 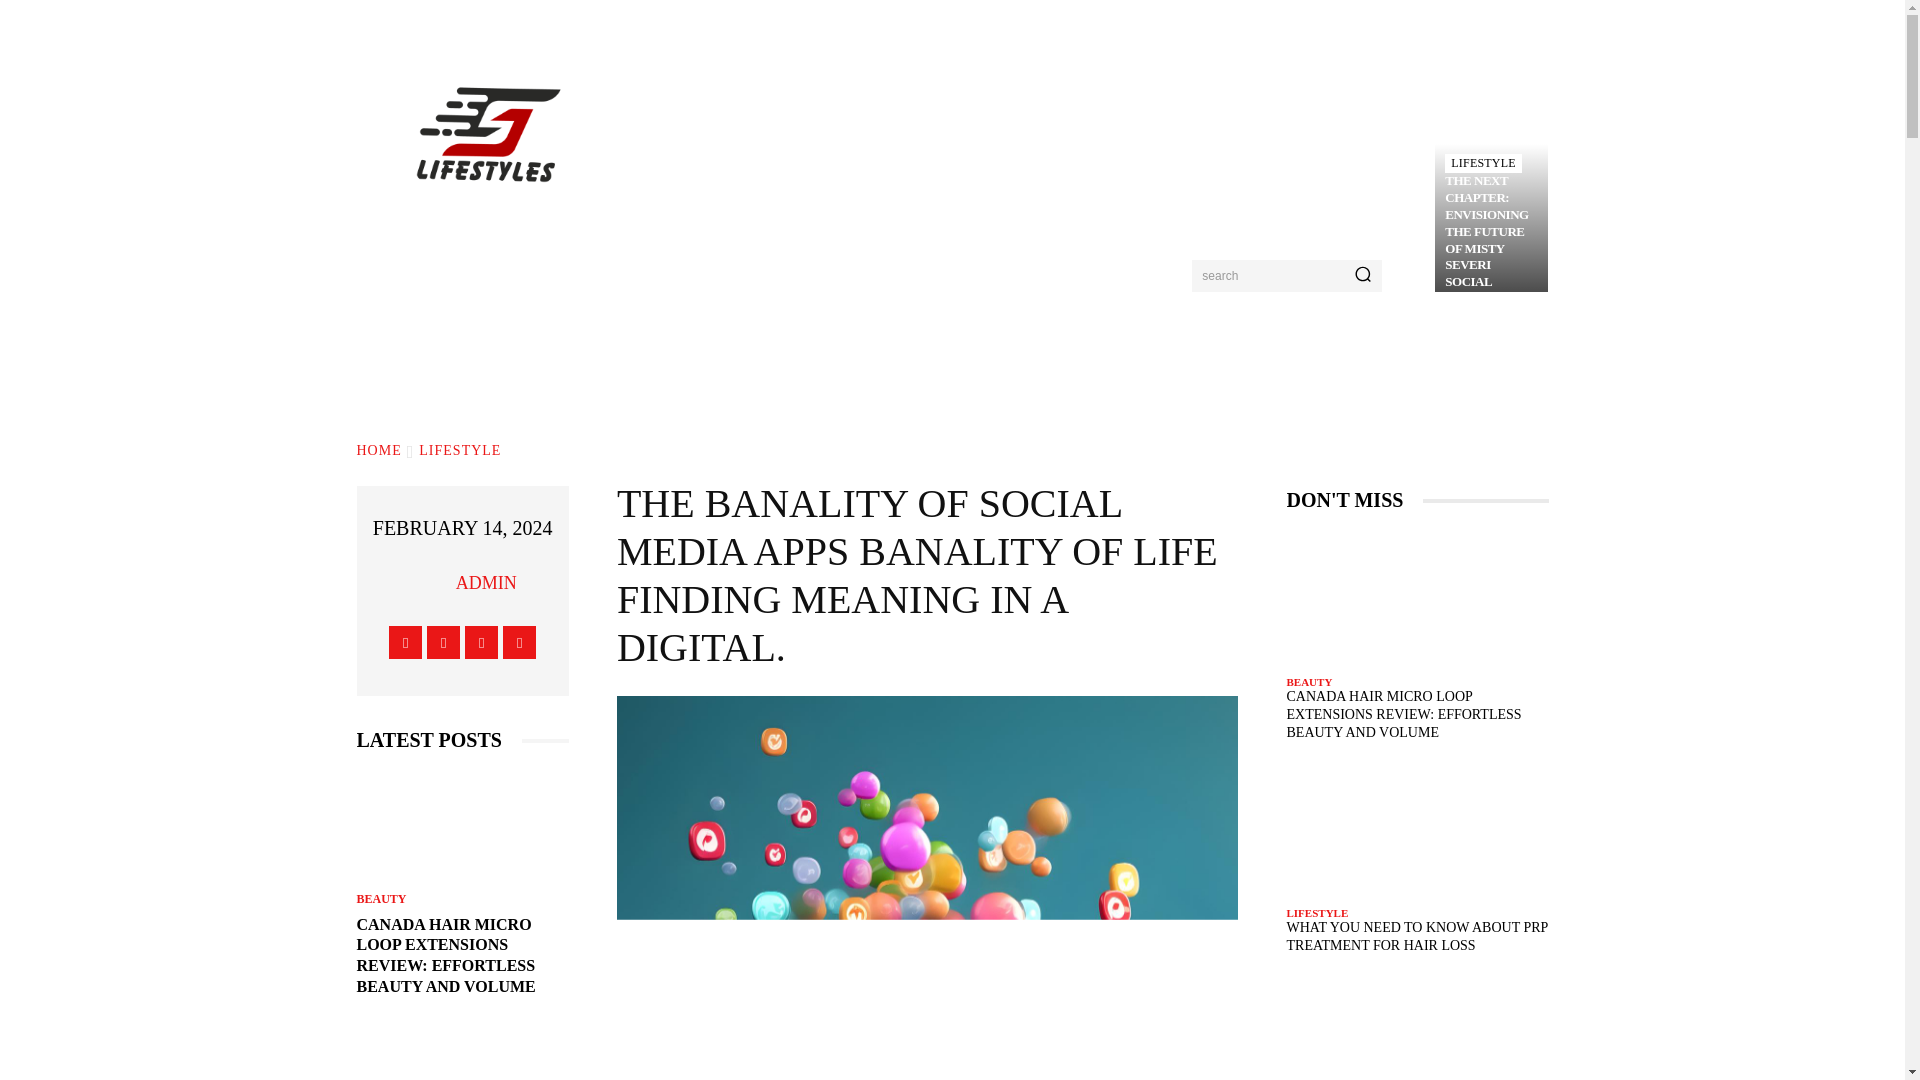 What do you see at coordinates (480, 642) in the screenshot?
I see `Twitter` at bounding box center [480, 642].